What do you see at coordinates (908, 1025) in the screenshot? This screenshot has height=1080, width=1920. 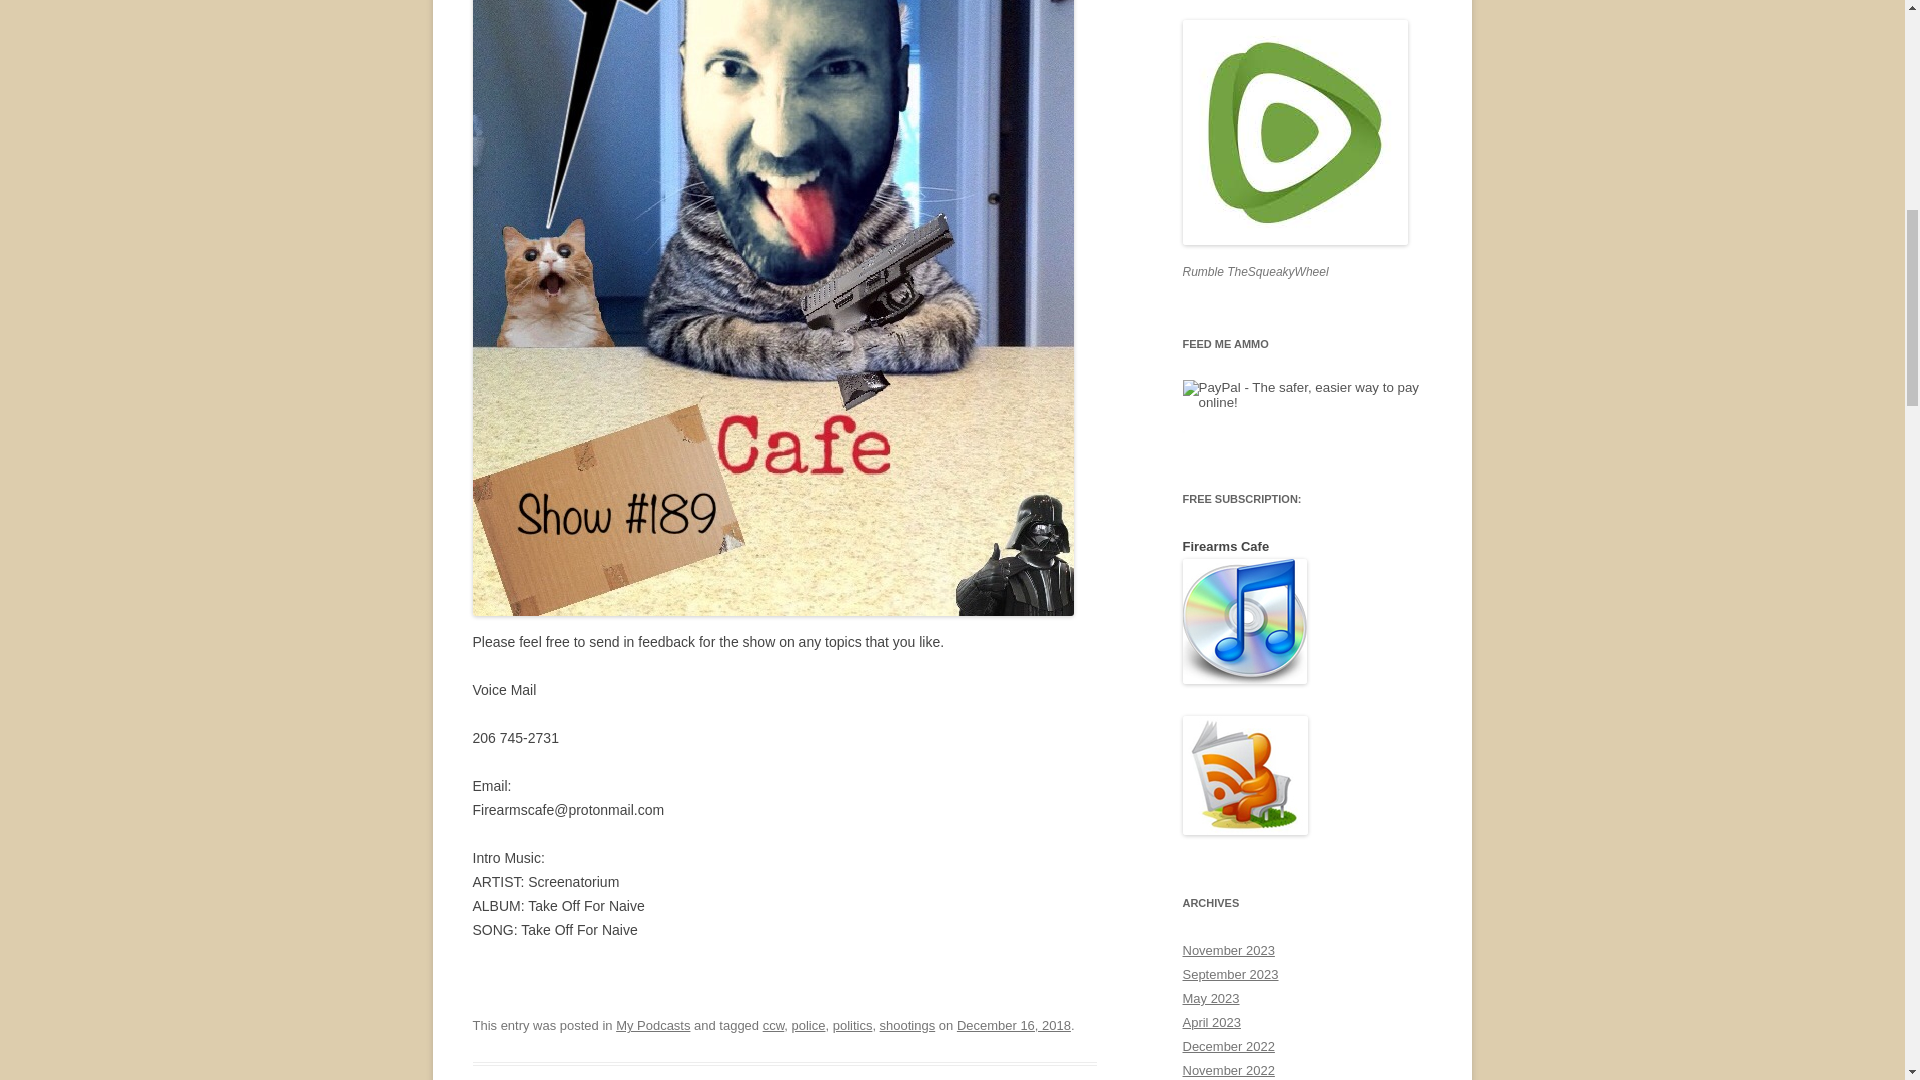 I see `shootings` at bounding box center [908, 1025].